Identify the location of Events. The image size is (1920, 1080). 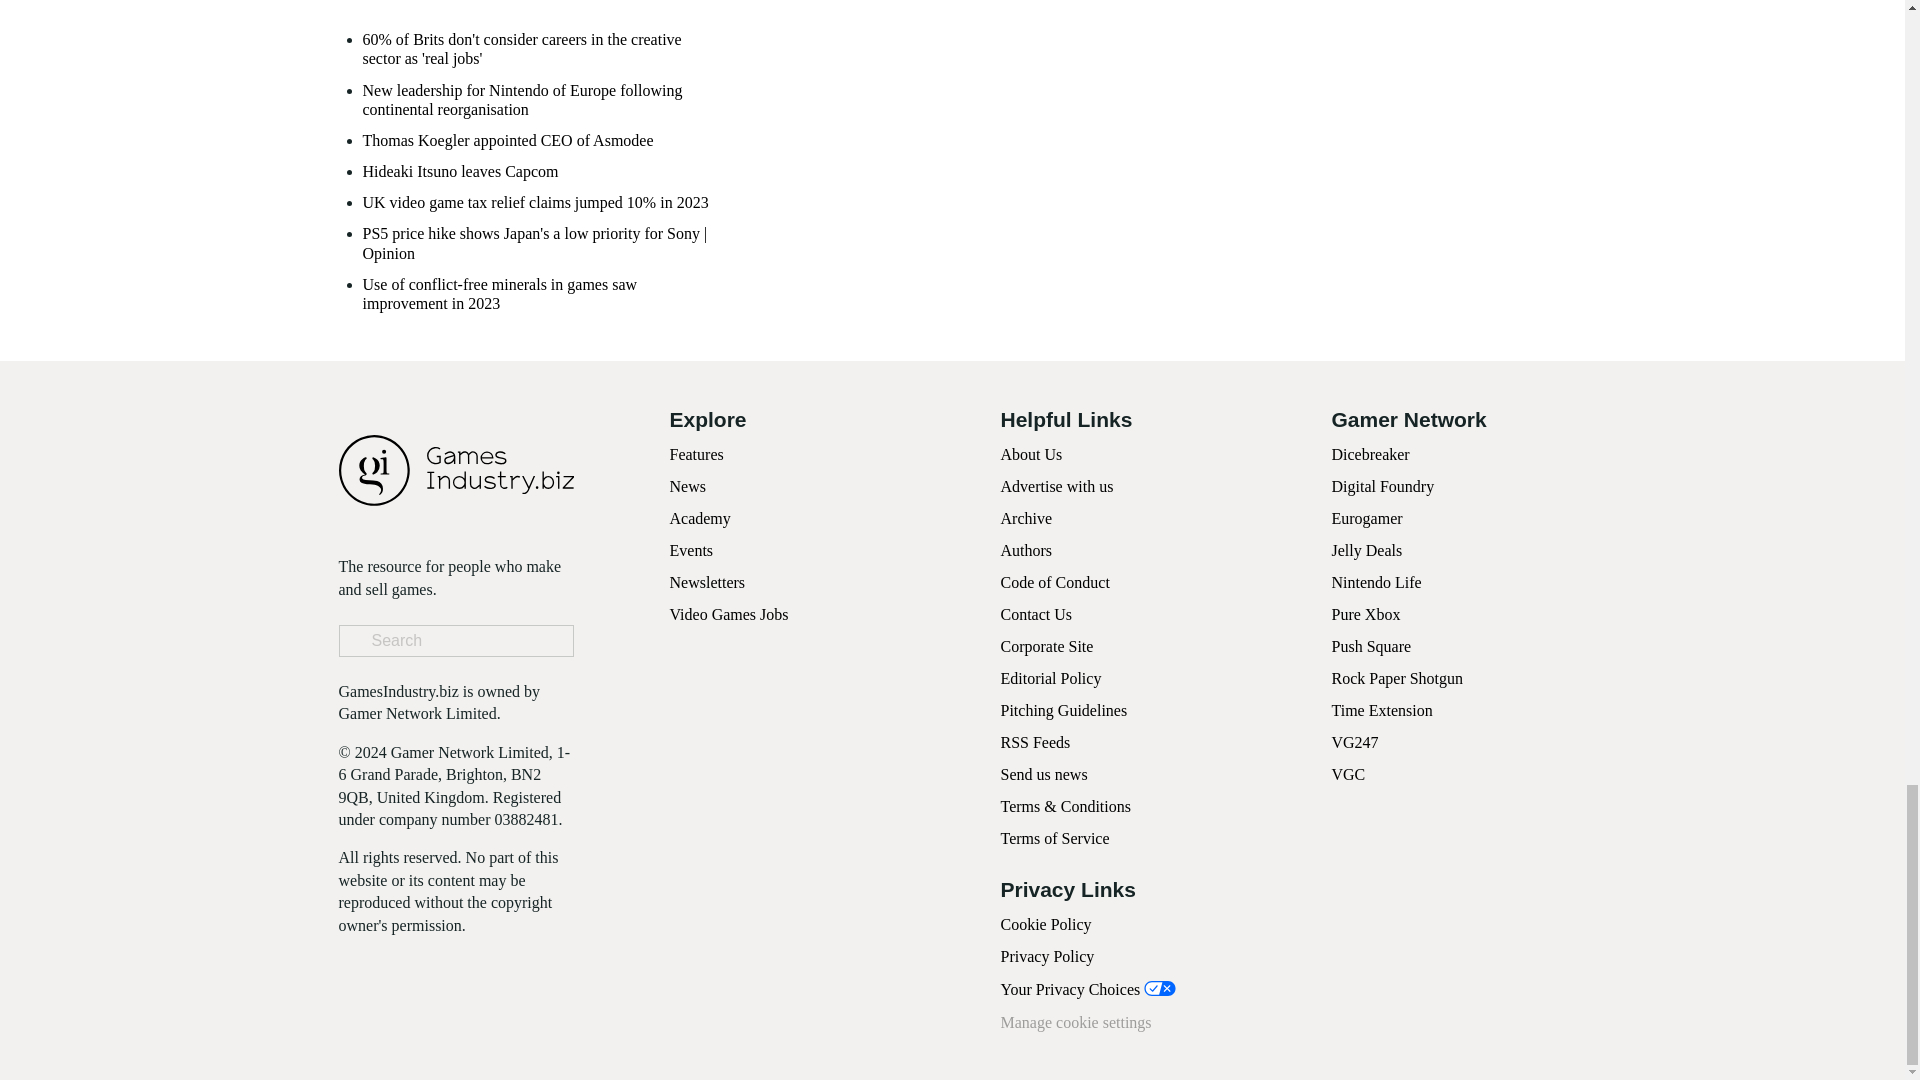
(692, 550).